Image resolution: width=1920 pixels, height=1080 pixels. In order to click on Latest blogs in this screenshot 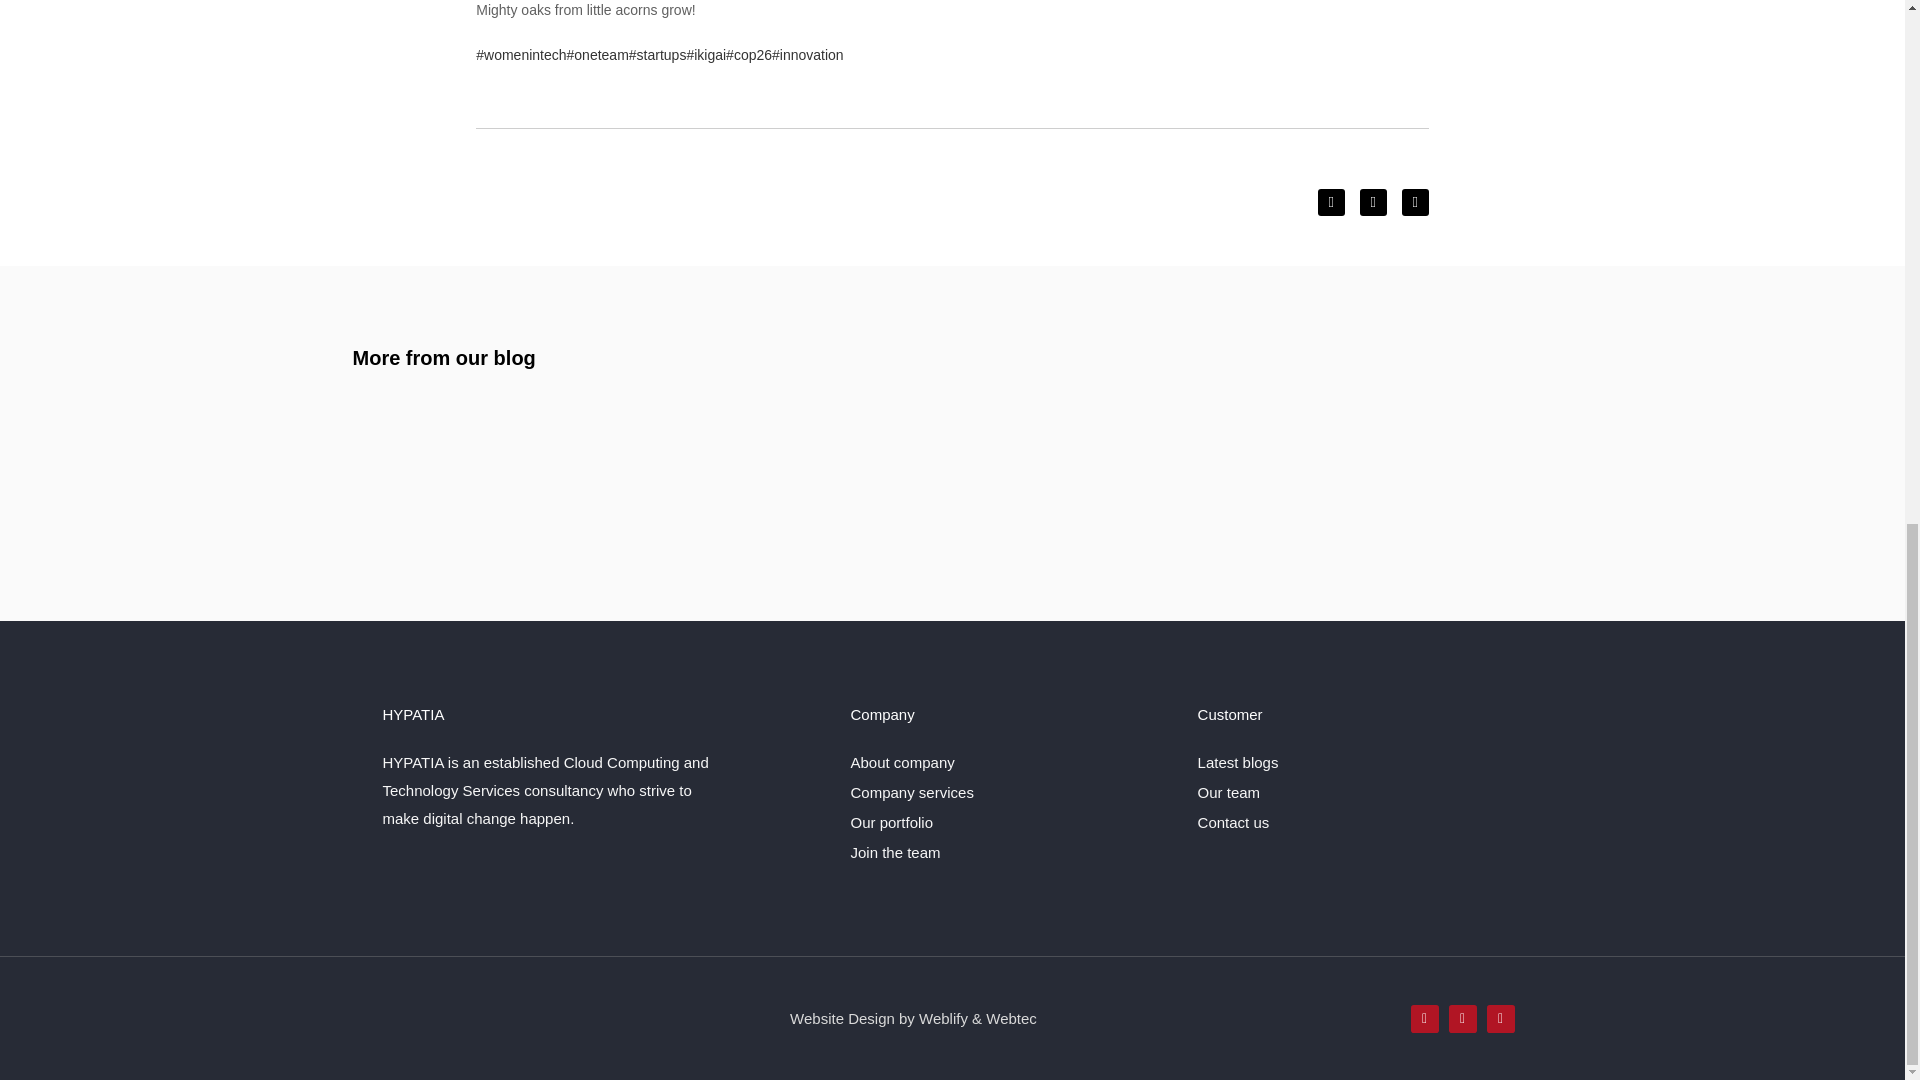, I will do `click(1358, 762)`.